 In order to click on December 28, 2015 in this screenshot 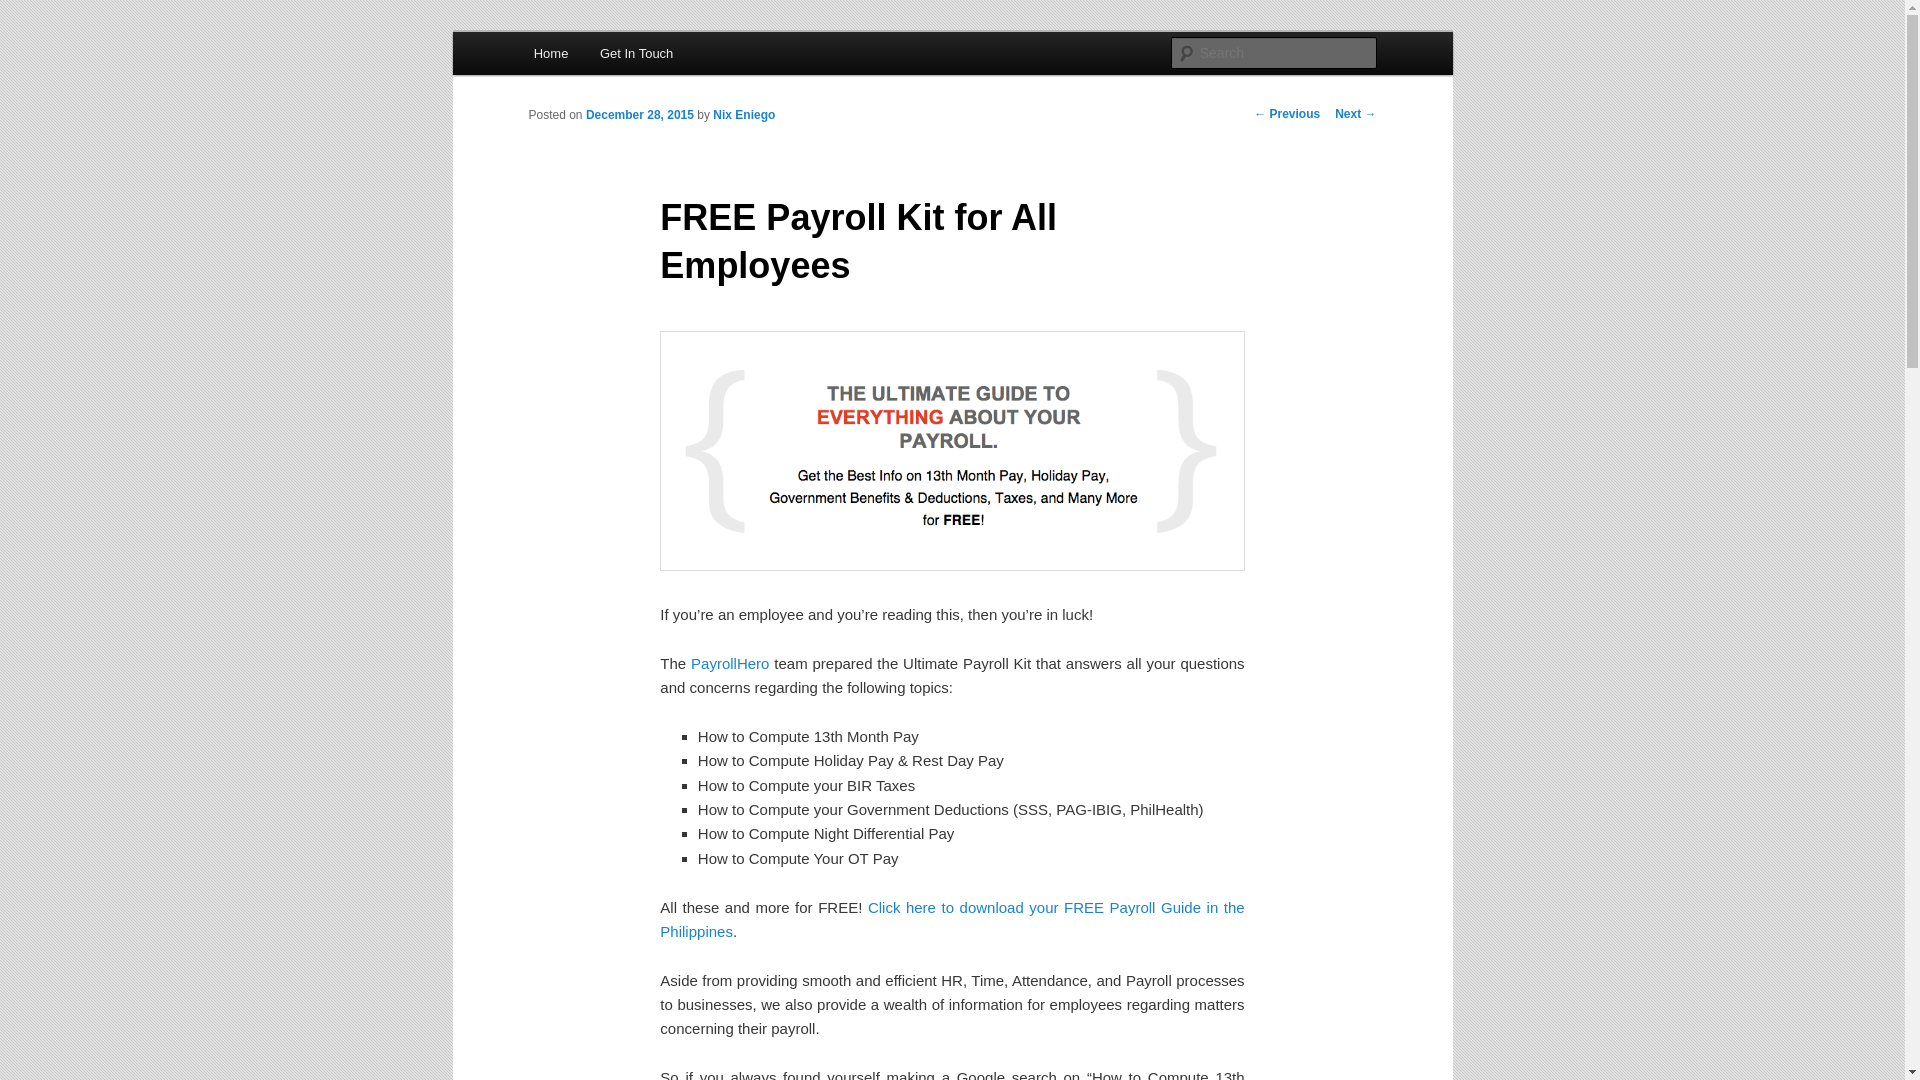, I will do `click(639, 115)`.